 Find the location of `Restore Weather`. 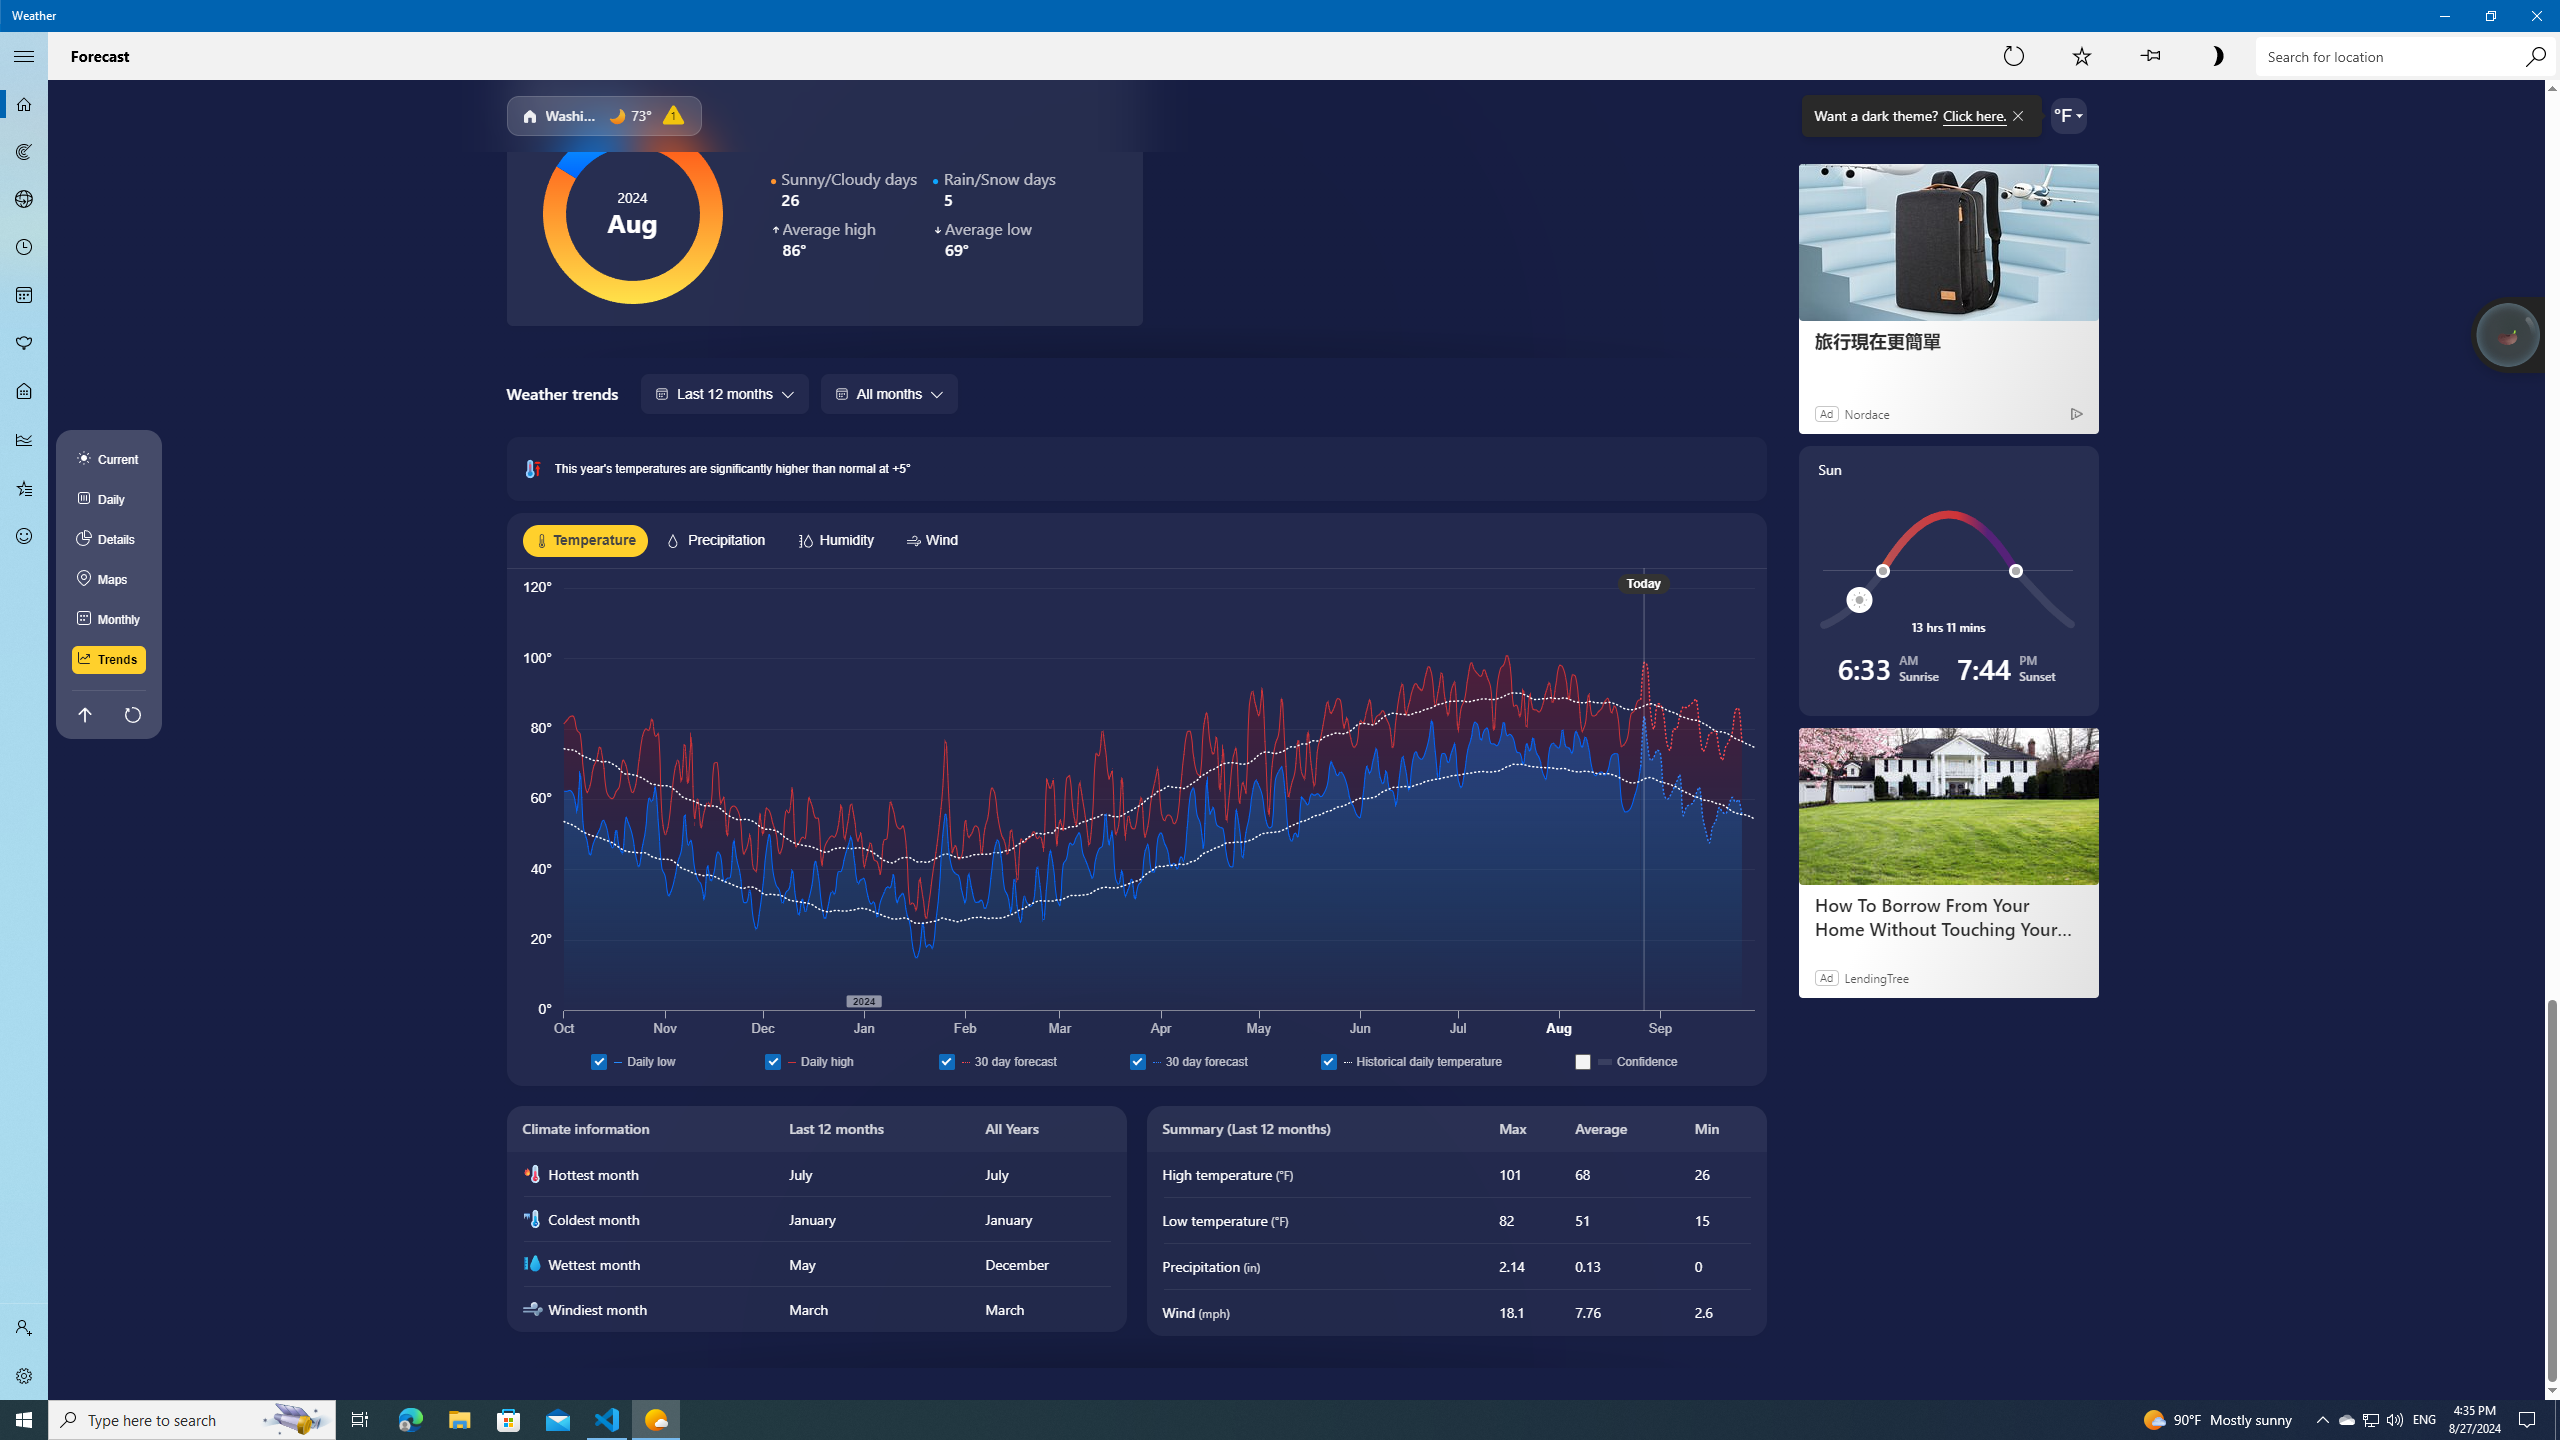

Restore Weather is located at coordinates (2490, 16).